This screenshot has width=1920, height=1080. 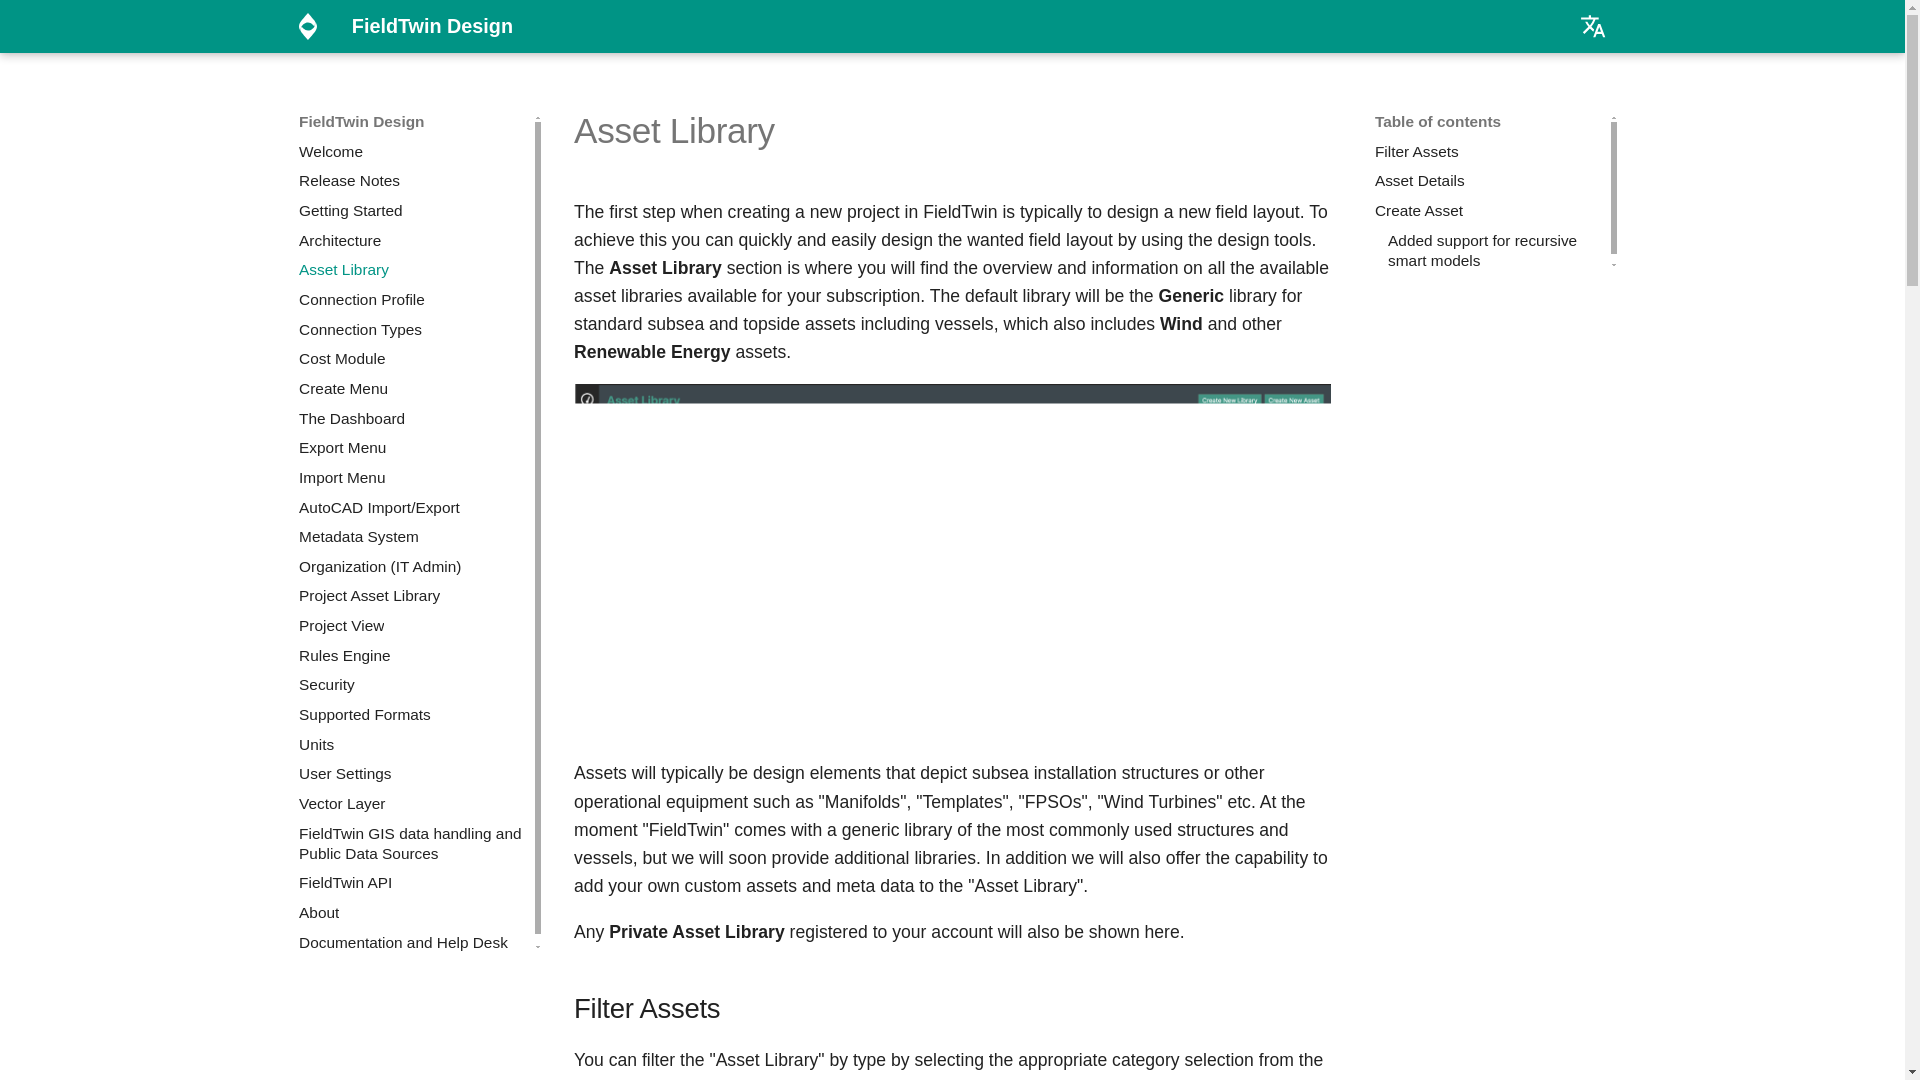 I want to click on Welcome, so click(x=412, y=152).